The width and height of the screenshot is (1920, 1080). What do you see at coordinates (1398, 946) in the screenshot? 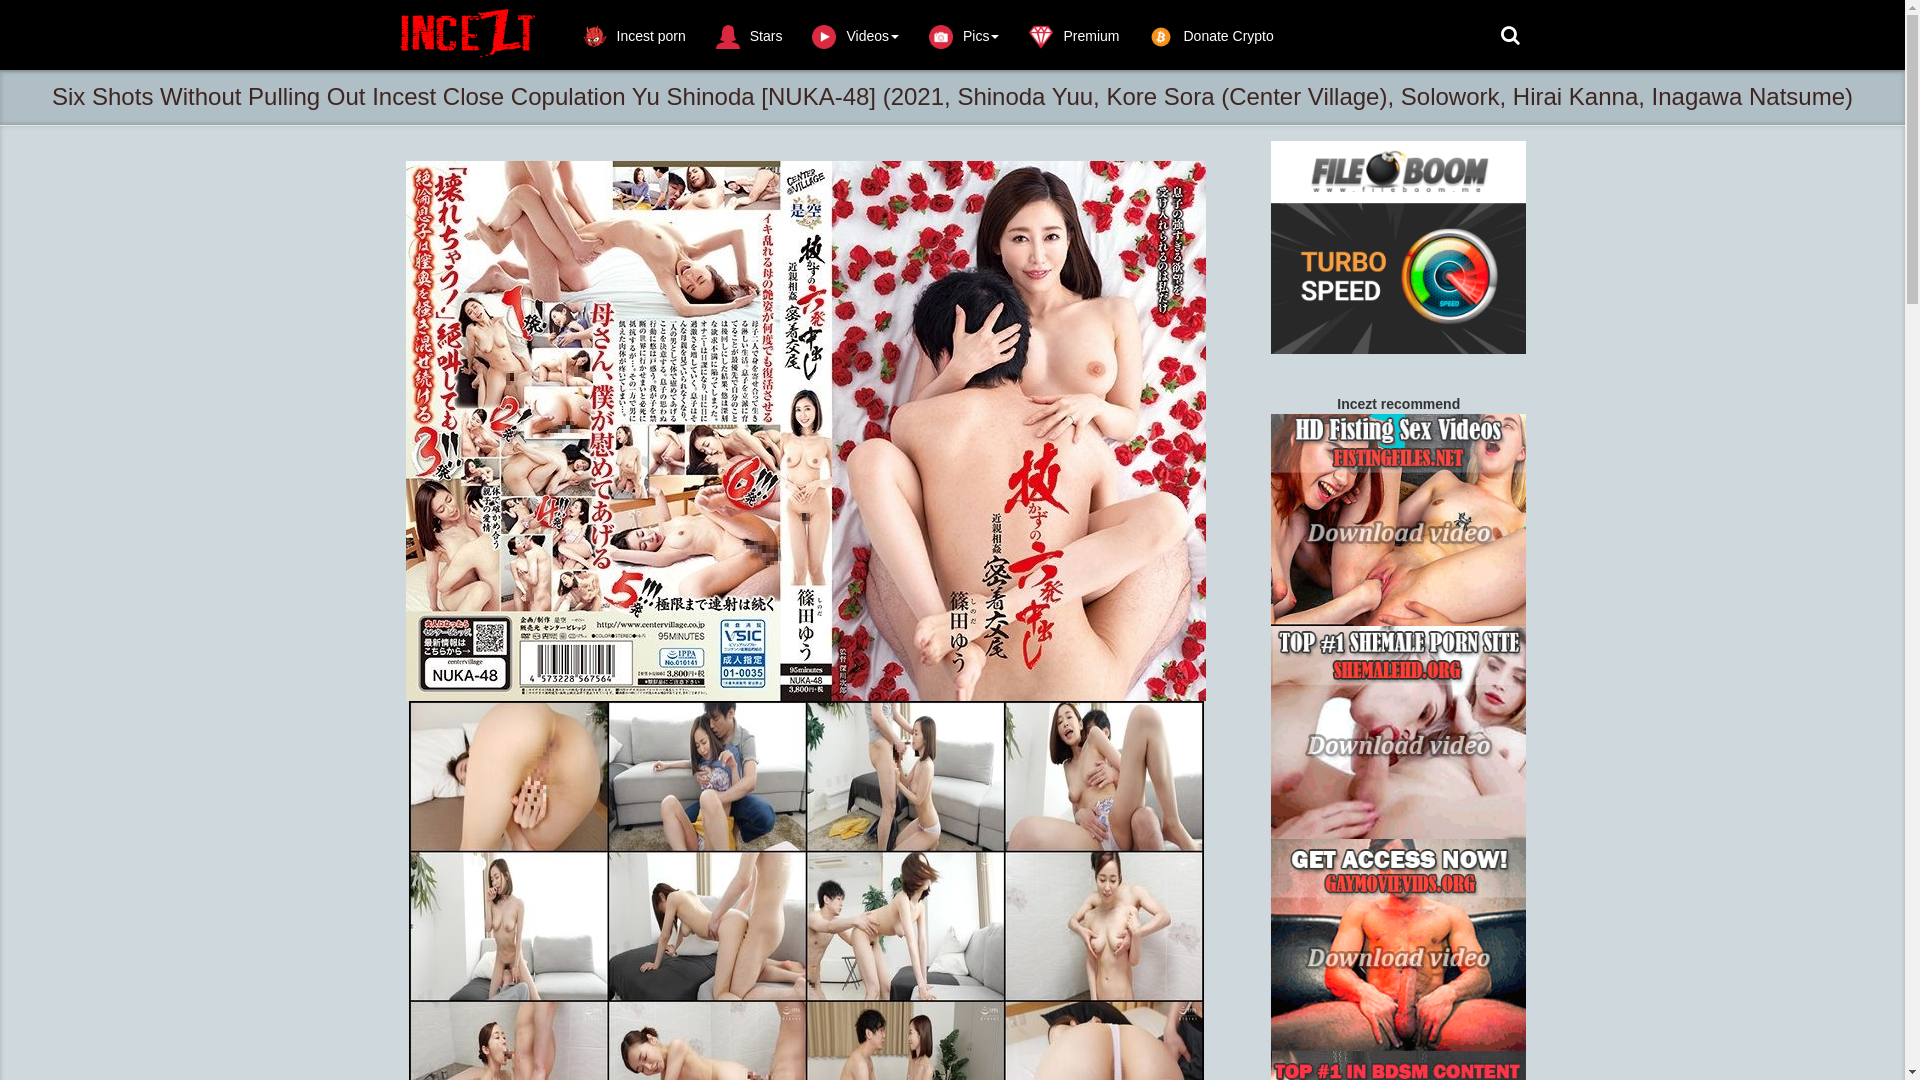
I see `gaymovievids` at bounding box center [1398, 946].